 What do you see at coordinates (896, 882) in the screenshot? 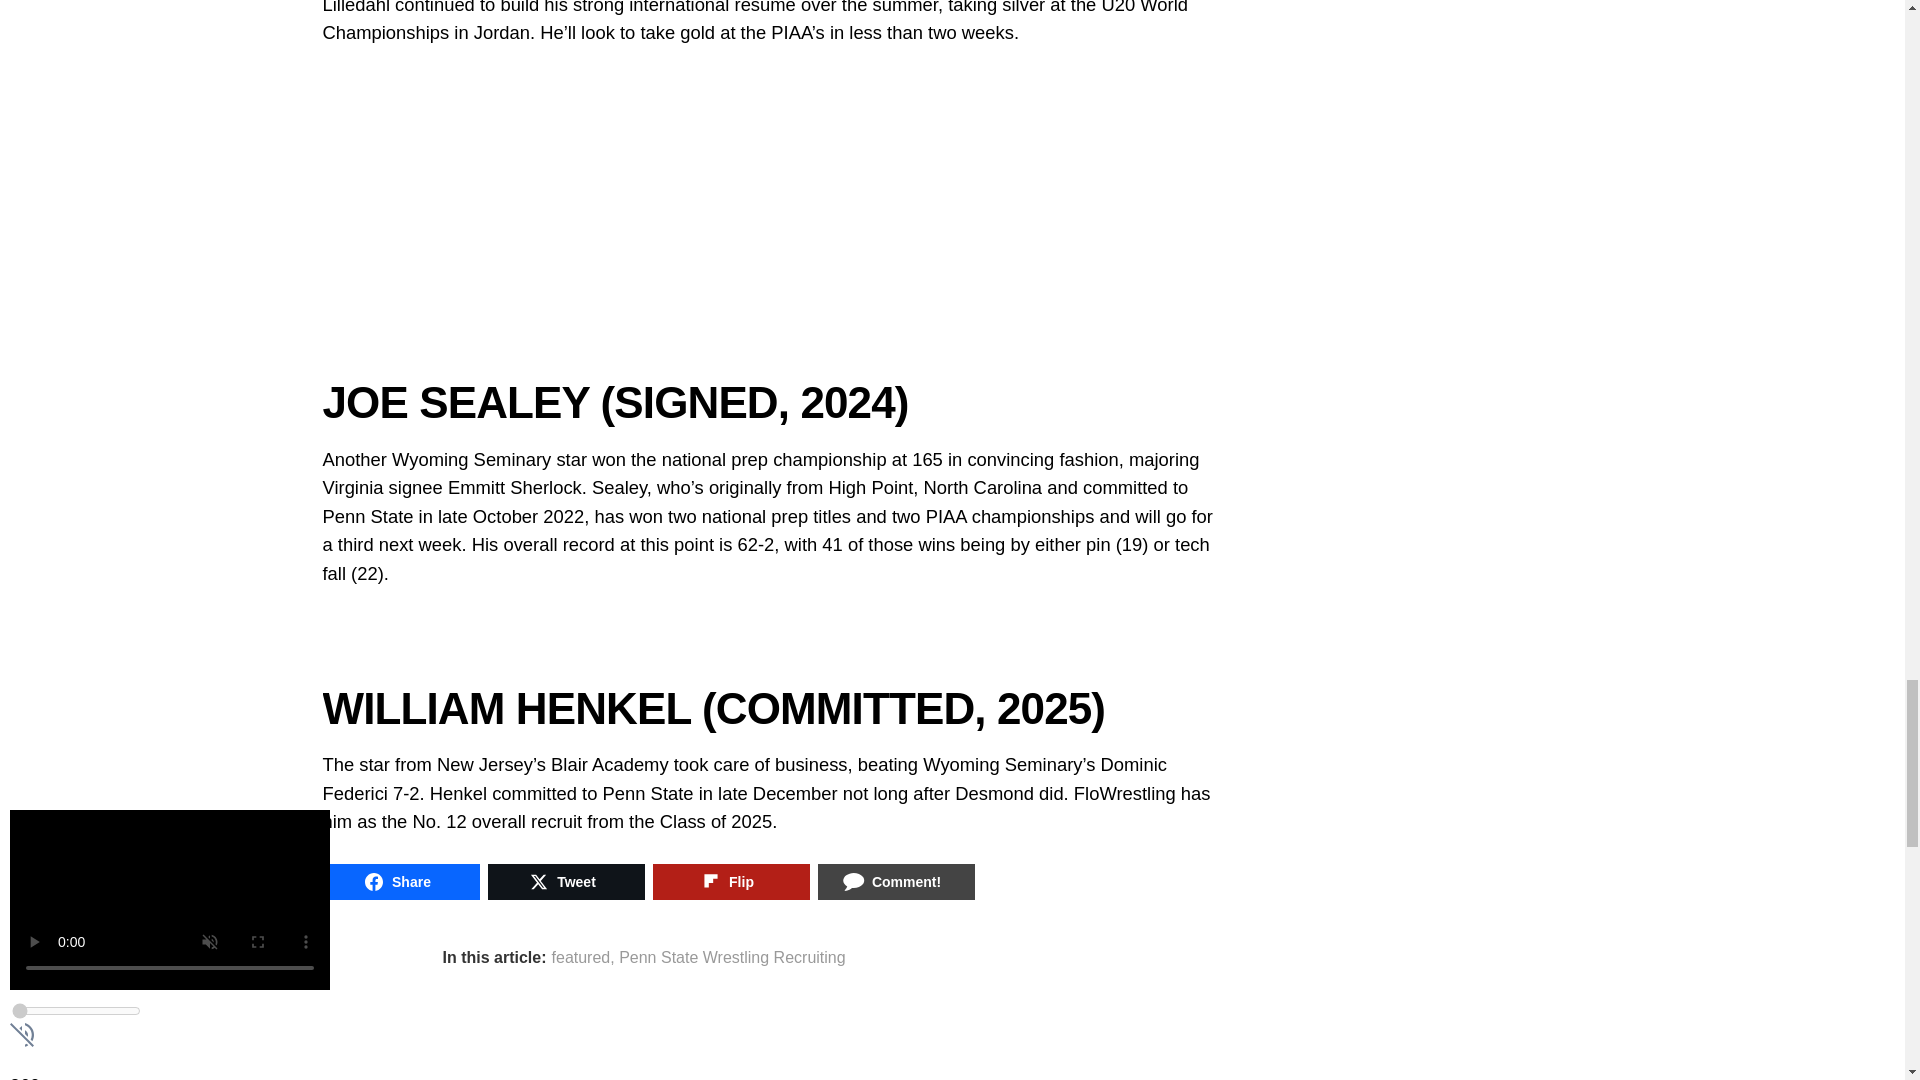
I see `Share on Comment!` at bounding box center [896, 882].